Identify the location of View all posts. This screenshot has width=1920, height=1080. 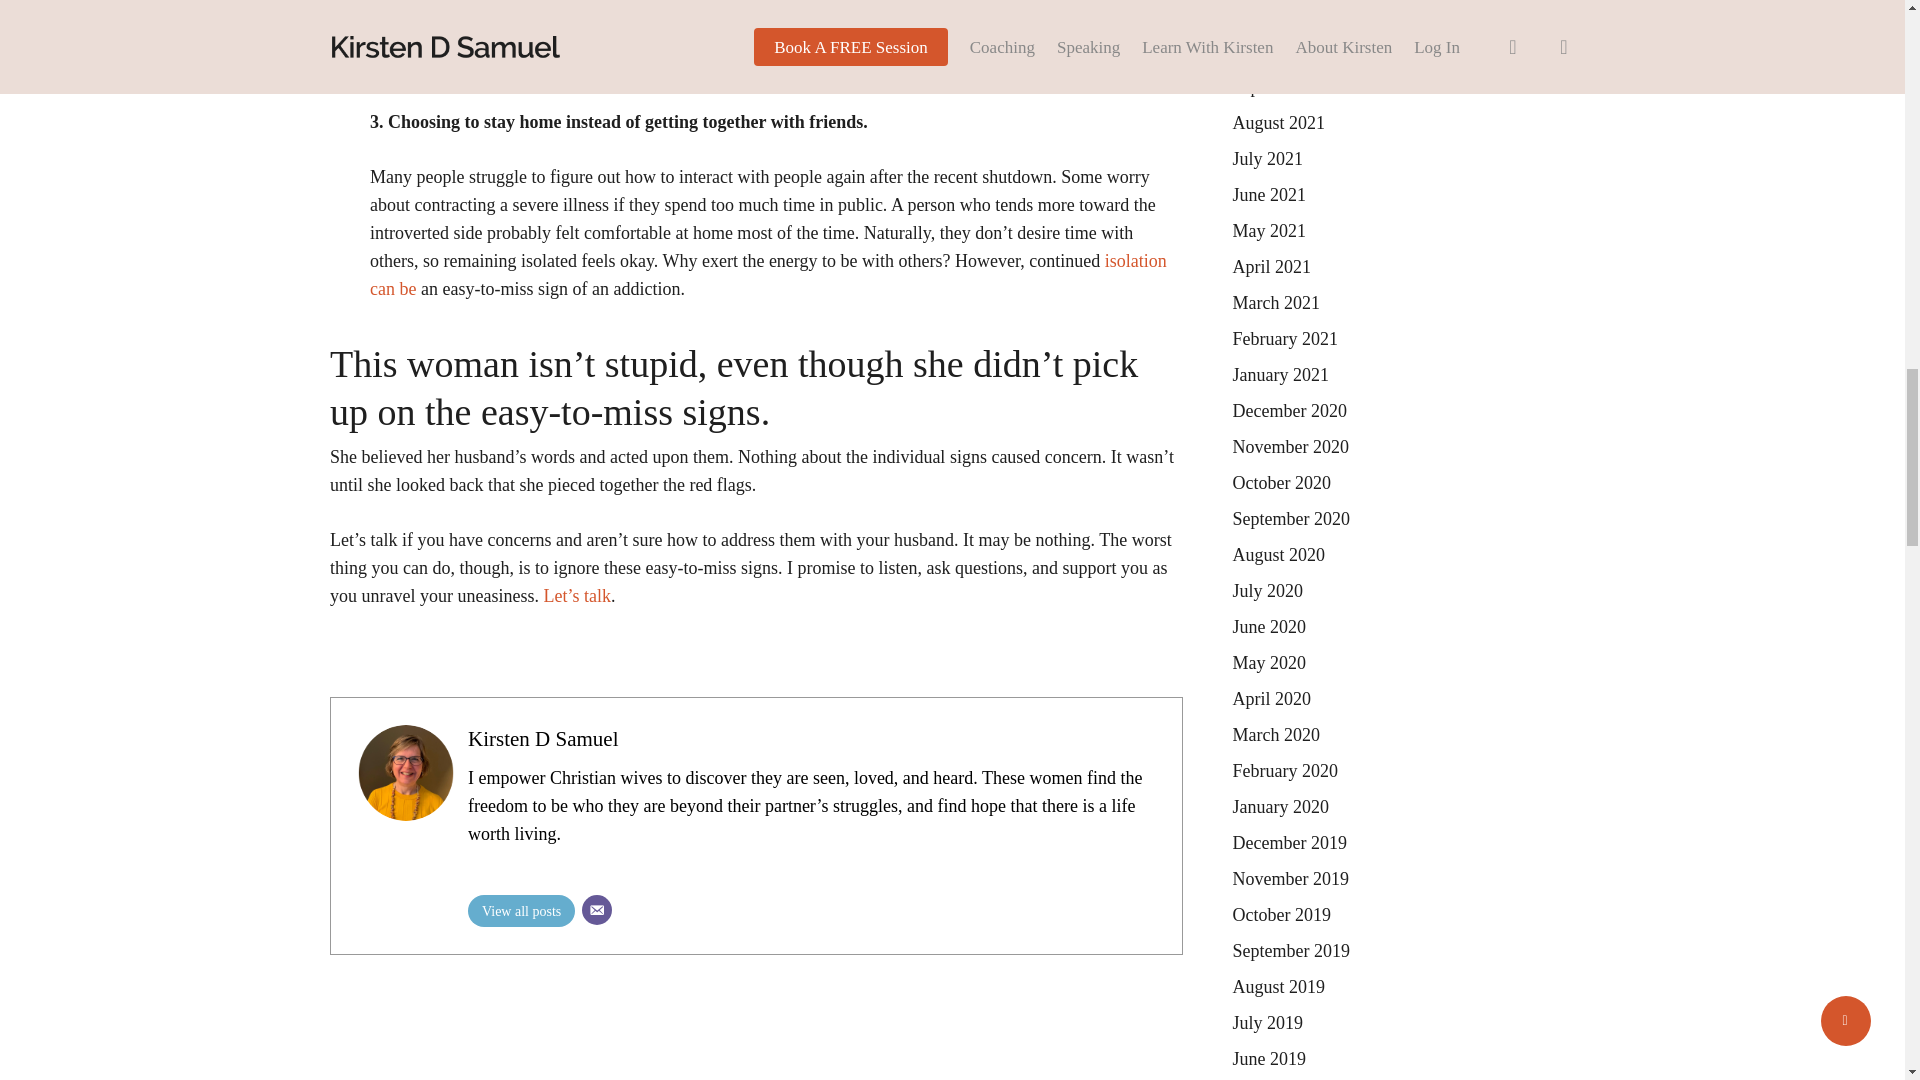
(521, 910).